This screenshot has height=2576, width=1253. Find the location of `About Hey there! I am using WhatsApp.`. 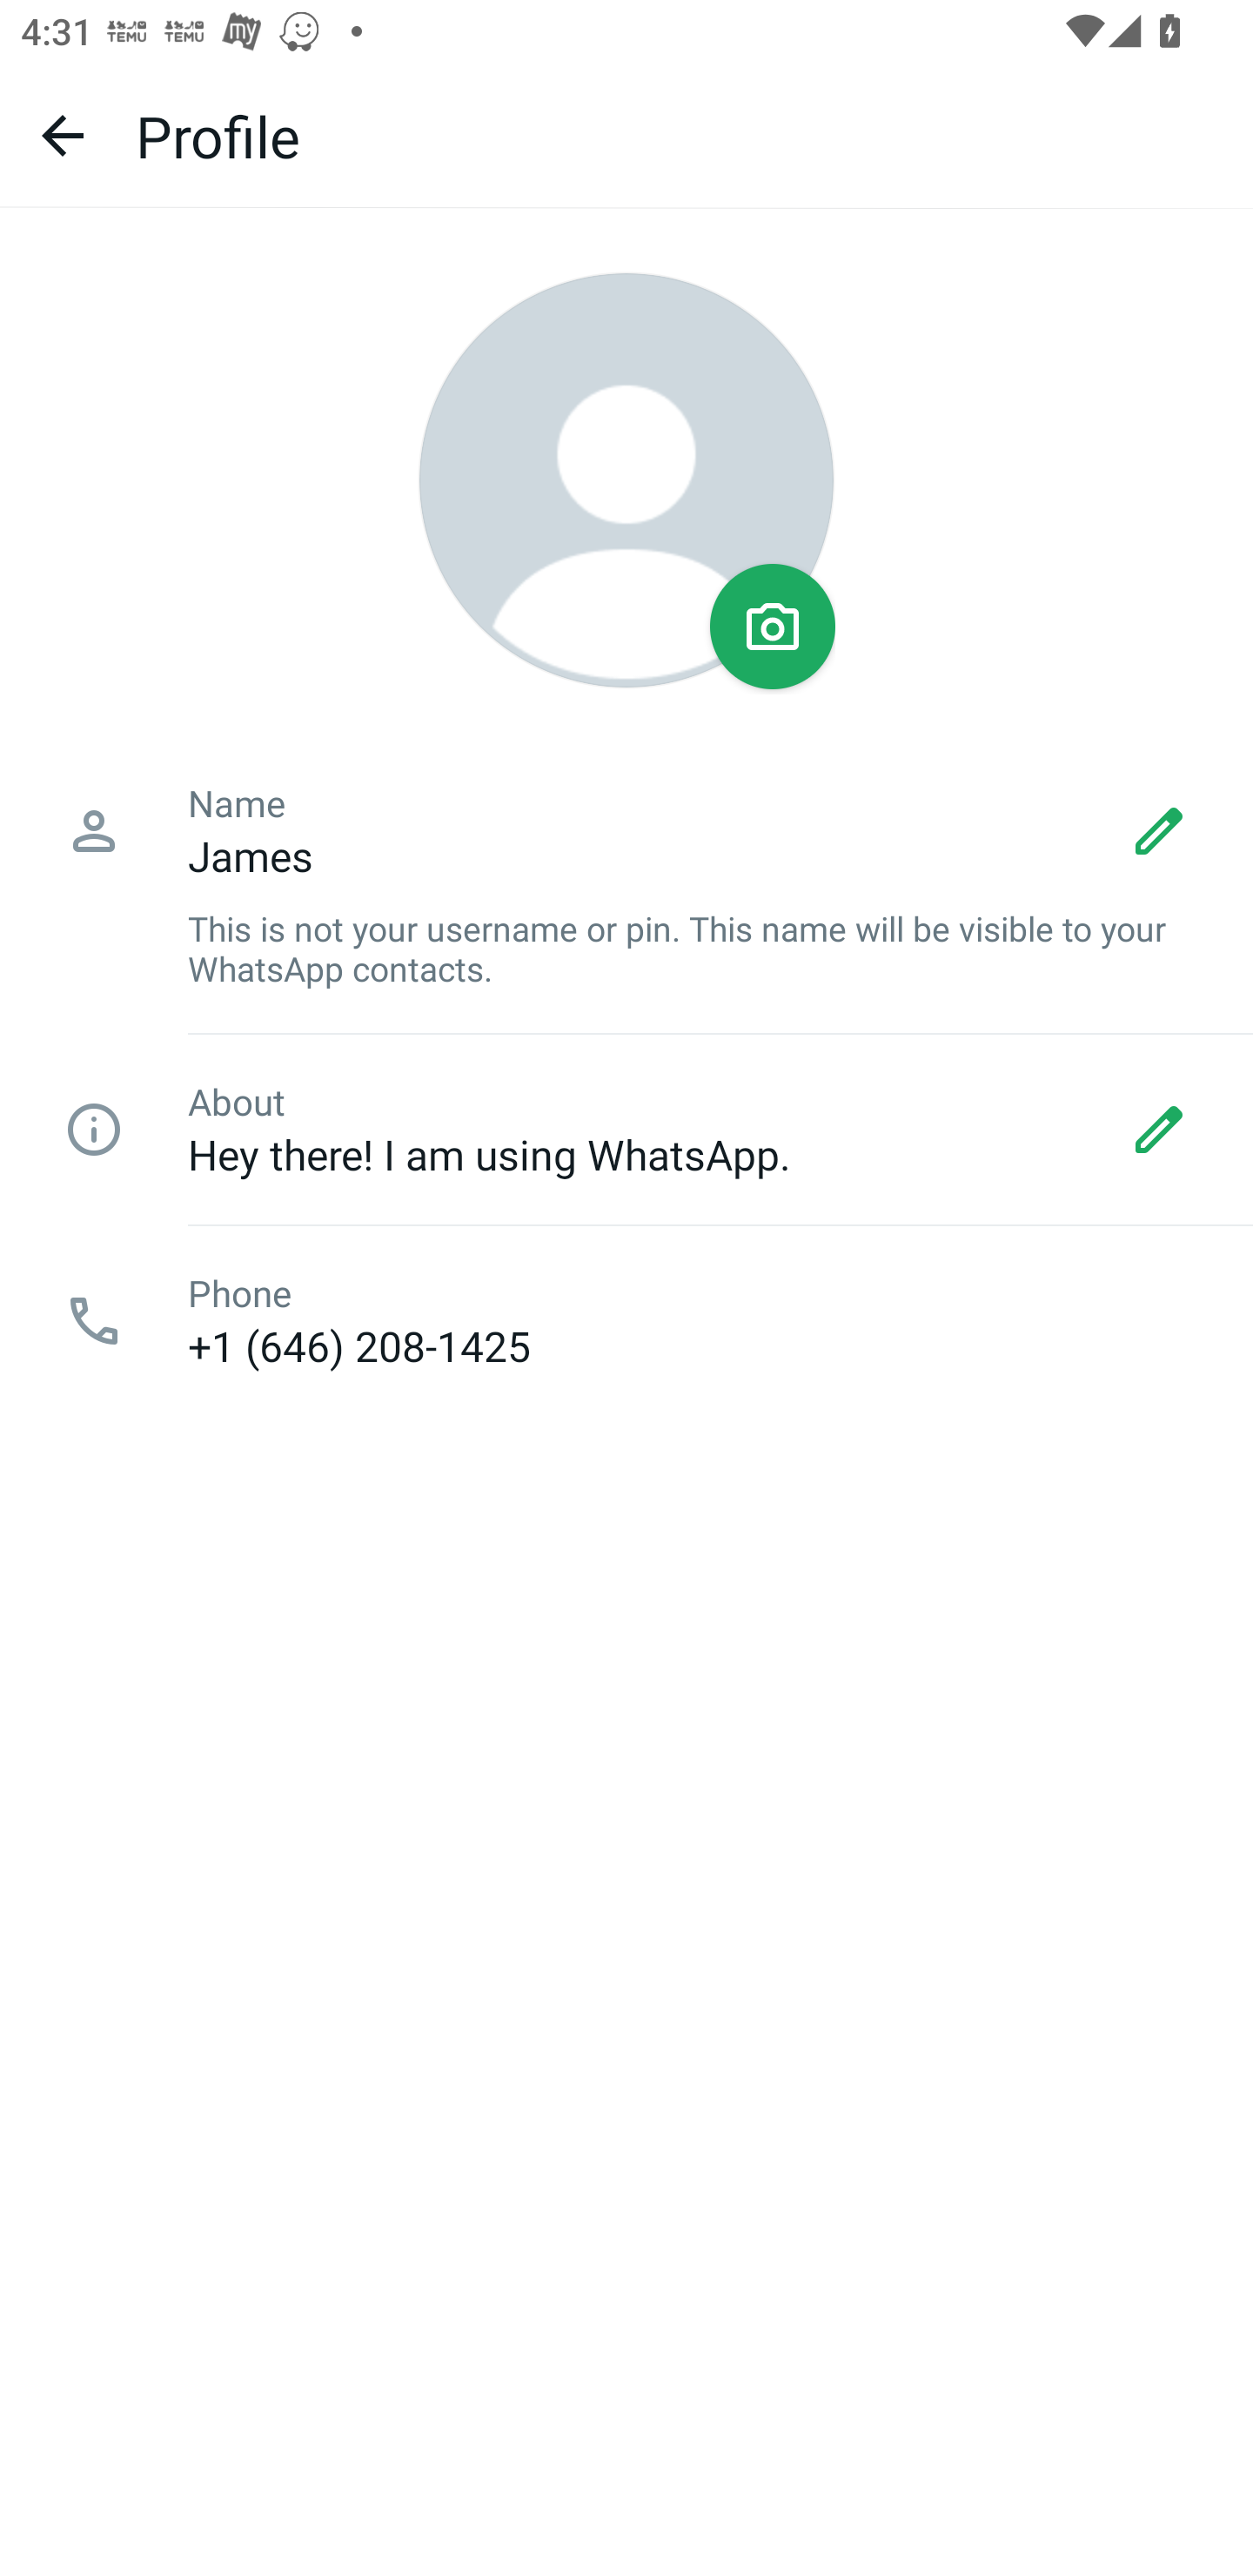

About Hey there! I am using WhatsApp. is located at coordinates (626, 1130).